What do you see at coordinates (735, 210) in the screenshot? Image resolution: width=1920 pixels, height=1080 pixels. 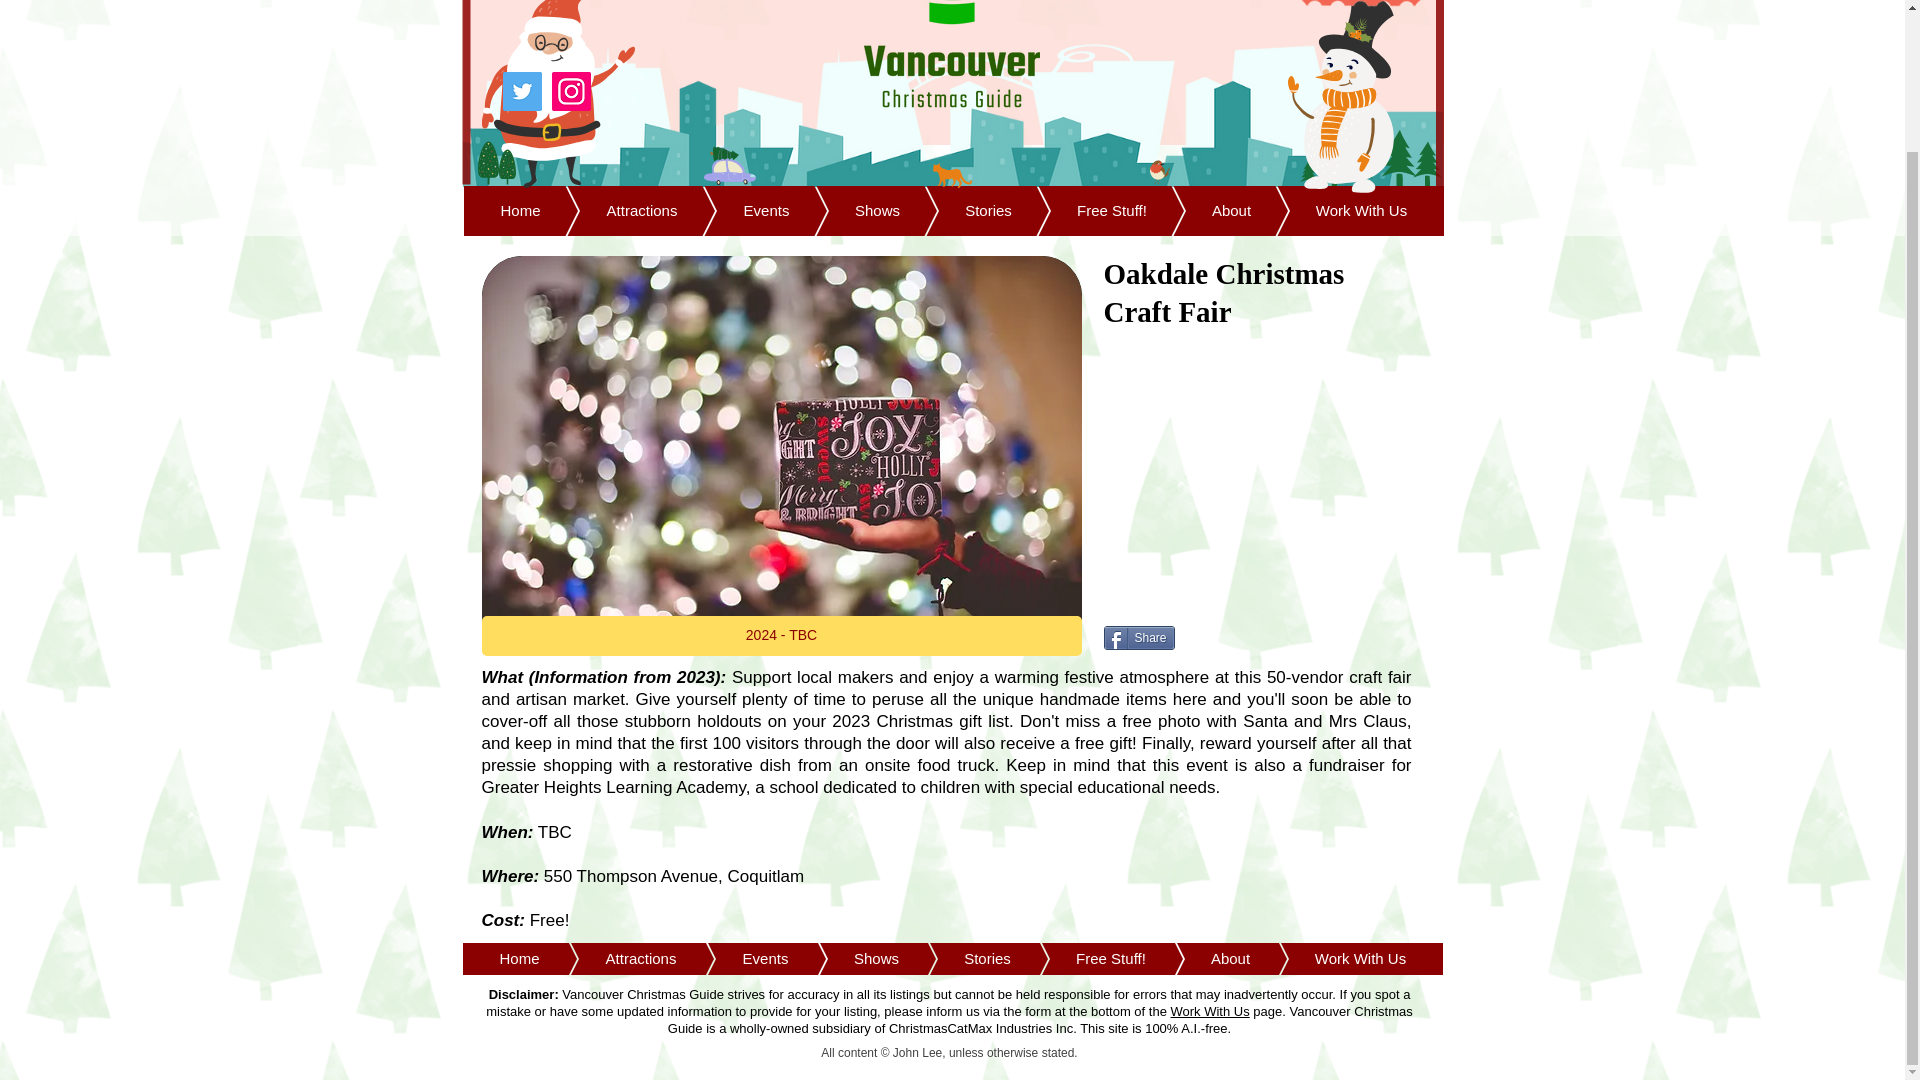 I see `Events` at bounding box center [735, 210].